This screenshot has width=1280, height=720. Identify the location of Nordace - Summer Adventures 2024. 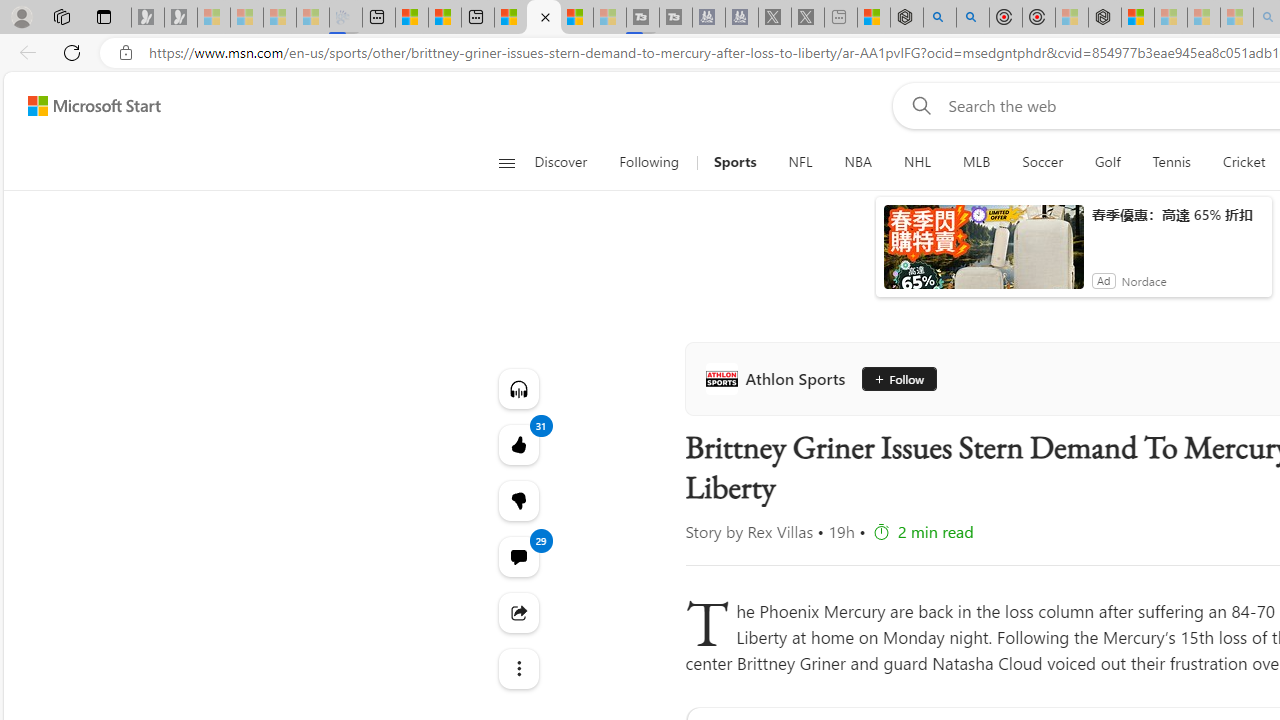
(906, 18).